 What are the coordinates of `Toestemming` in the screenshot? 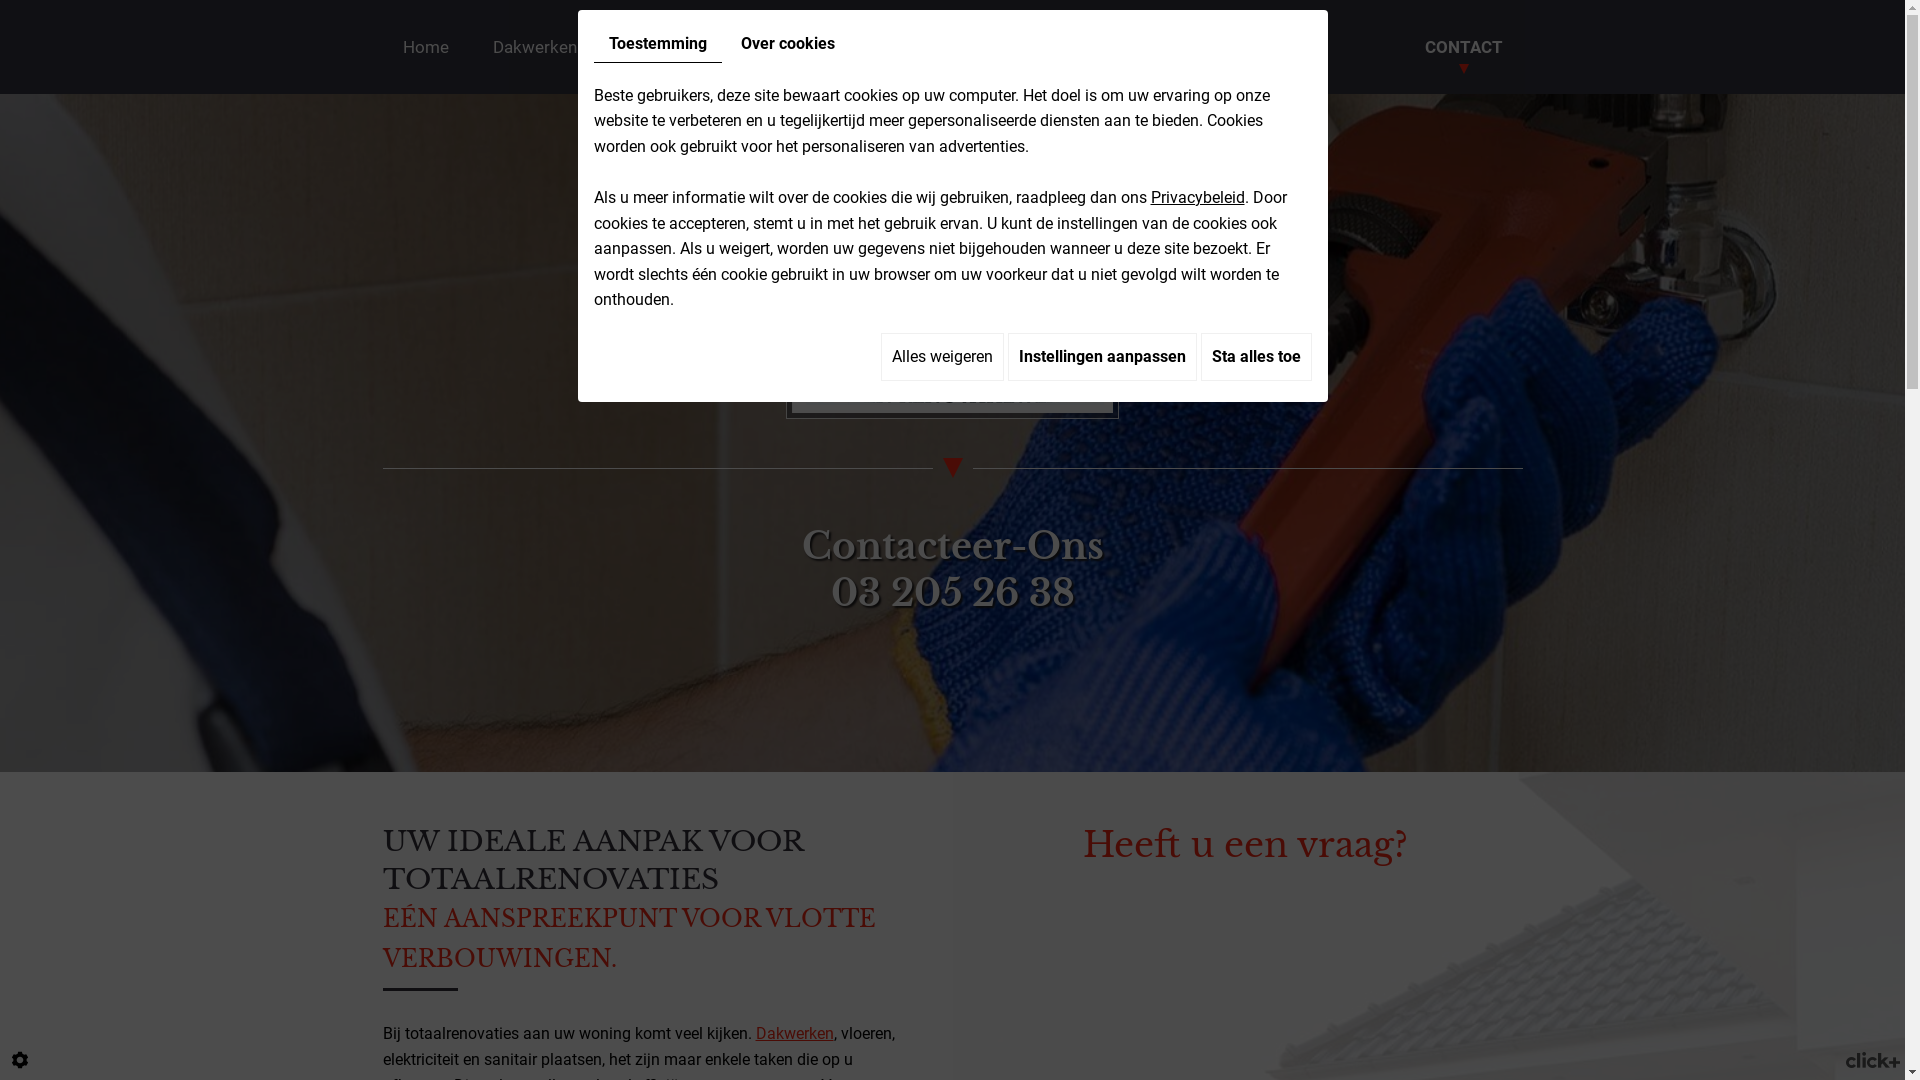 It's located at (658, 44).